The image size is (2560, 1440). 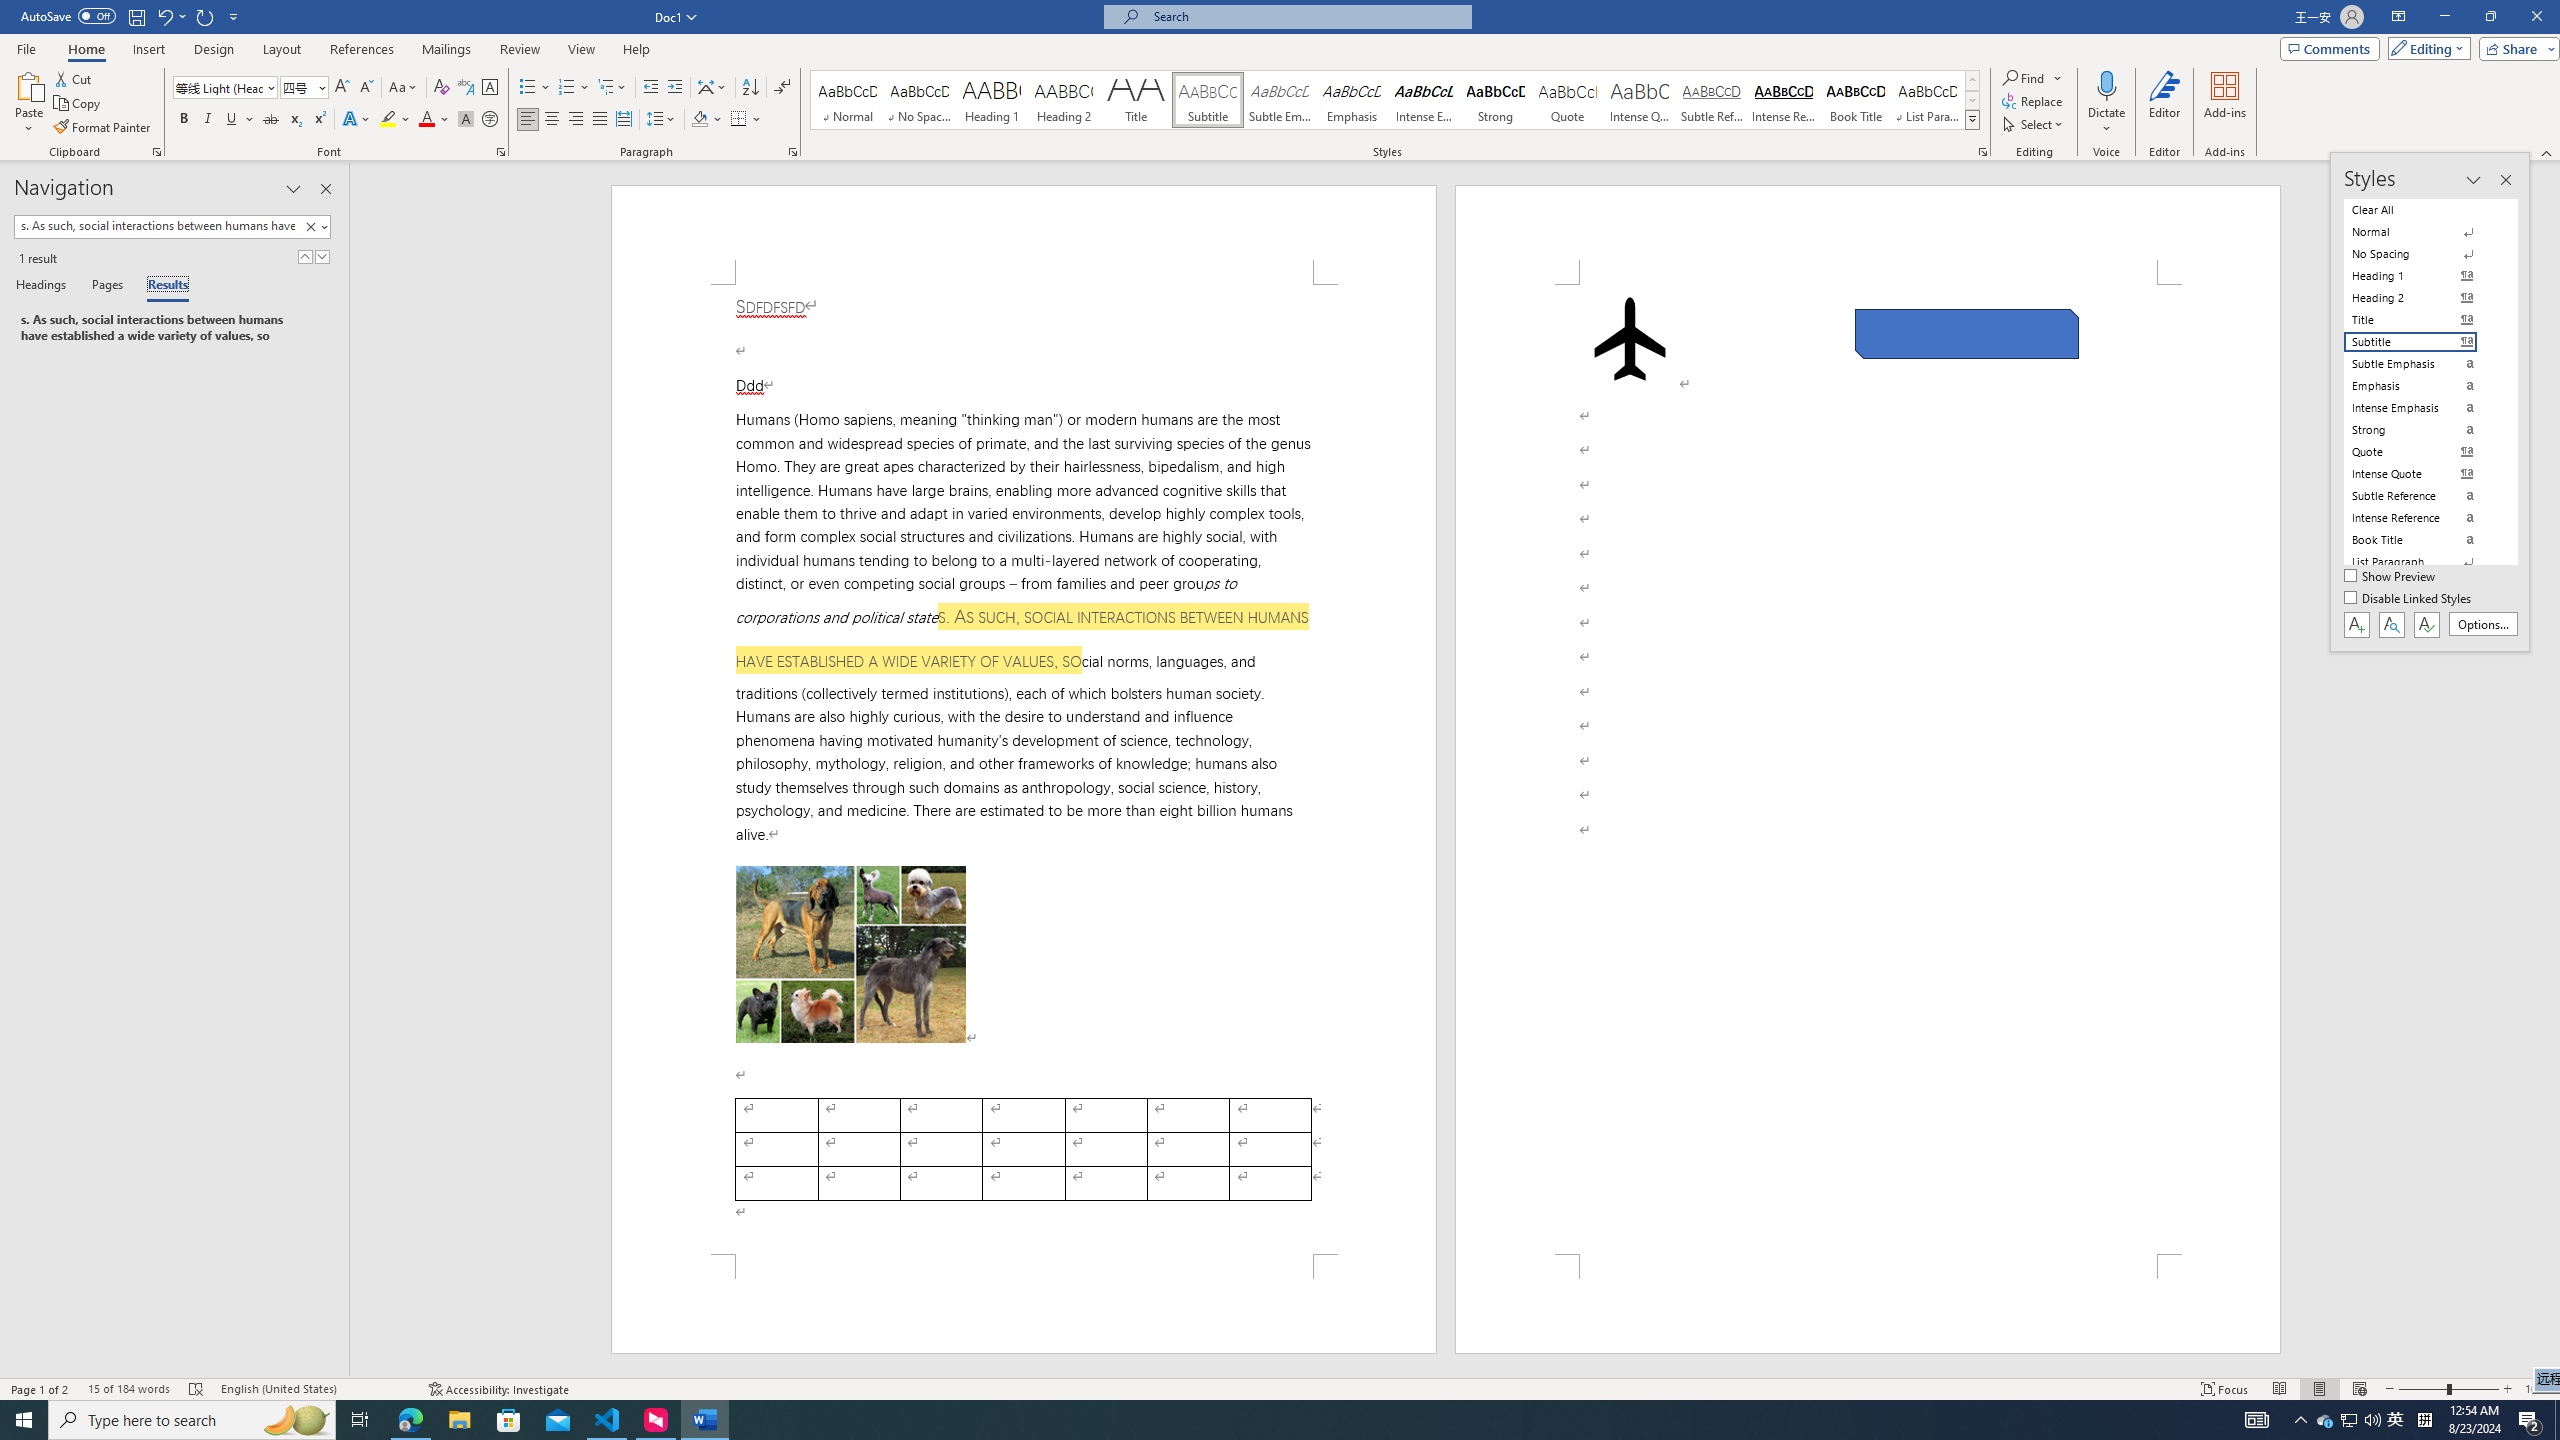 I want to click on Emphasis, so click(x=1351, y=100).